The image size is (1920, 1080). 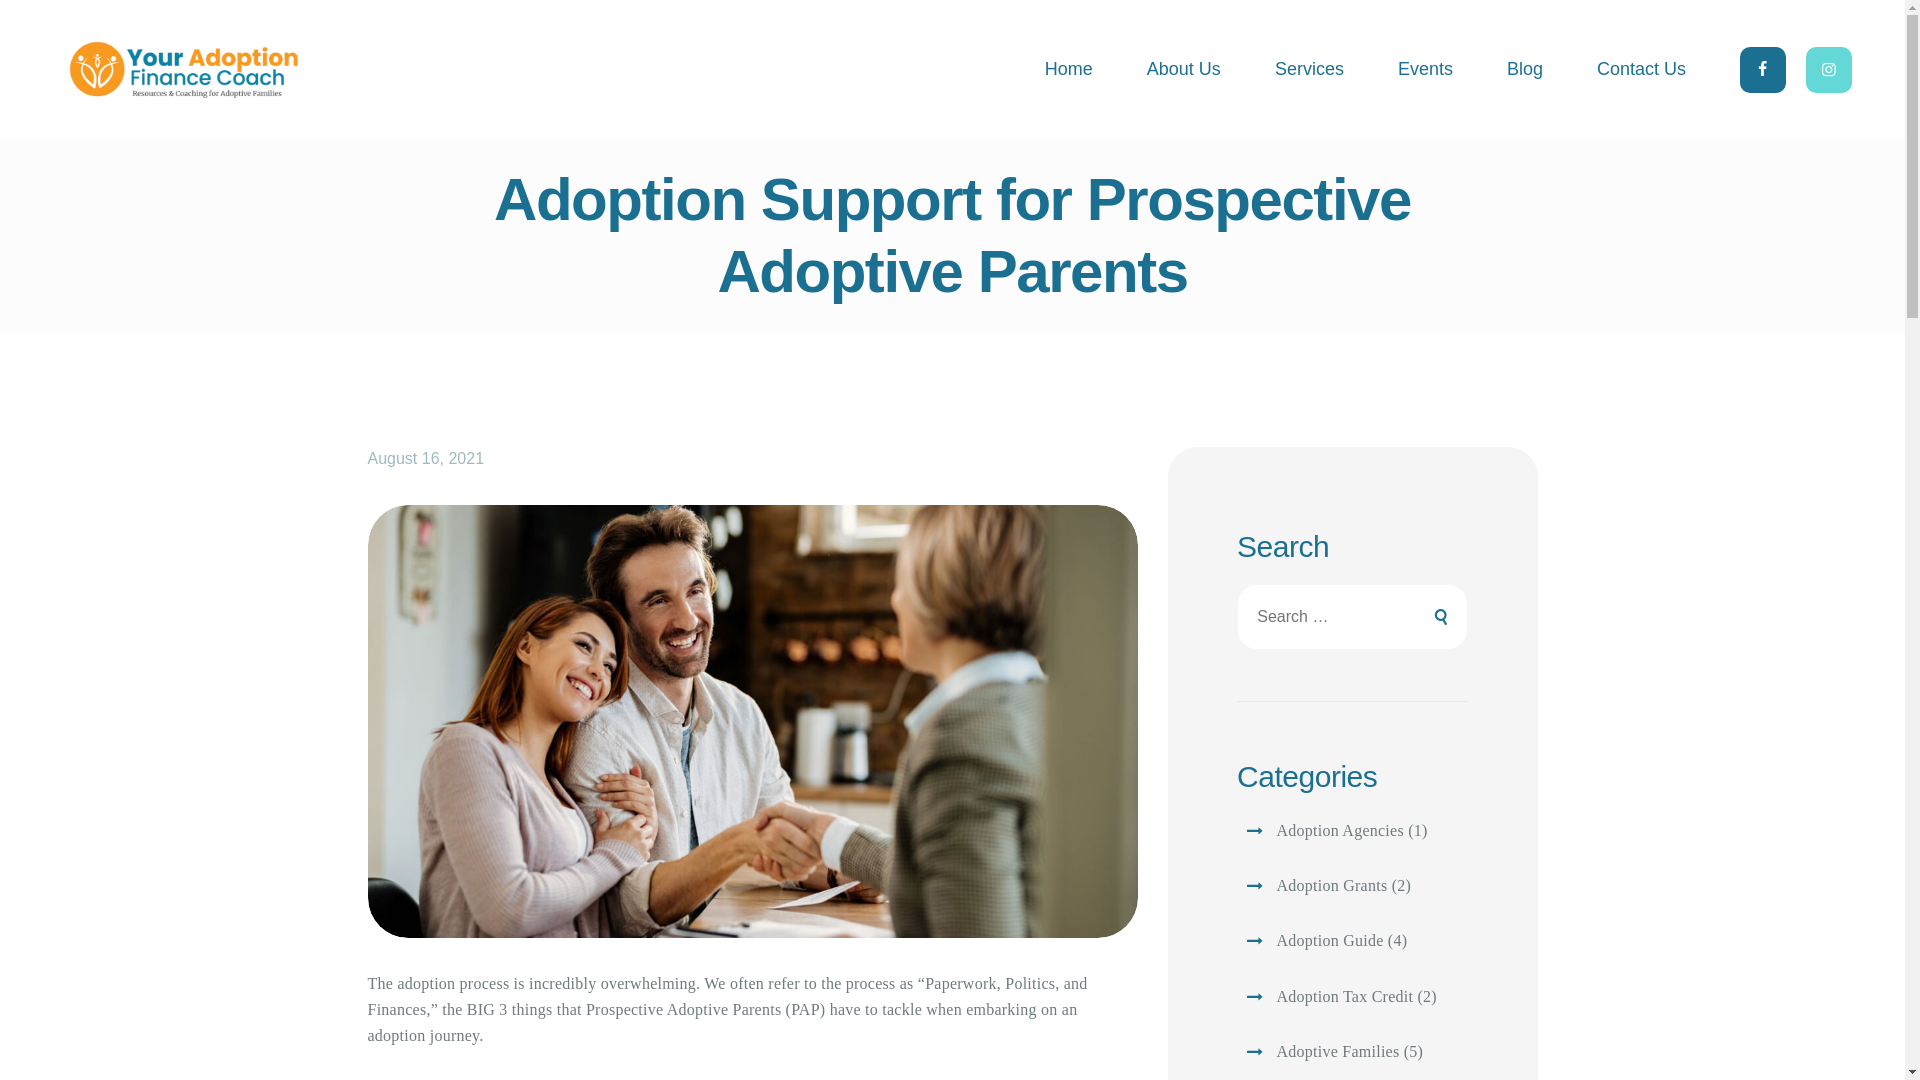 I want to click on Home, so click(x=1068, y=69).